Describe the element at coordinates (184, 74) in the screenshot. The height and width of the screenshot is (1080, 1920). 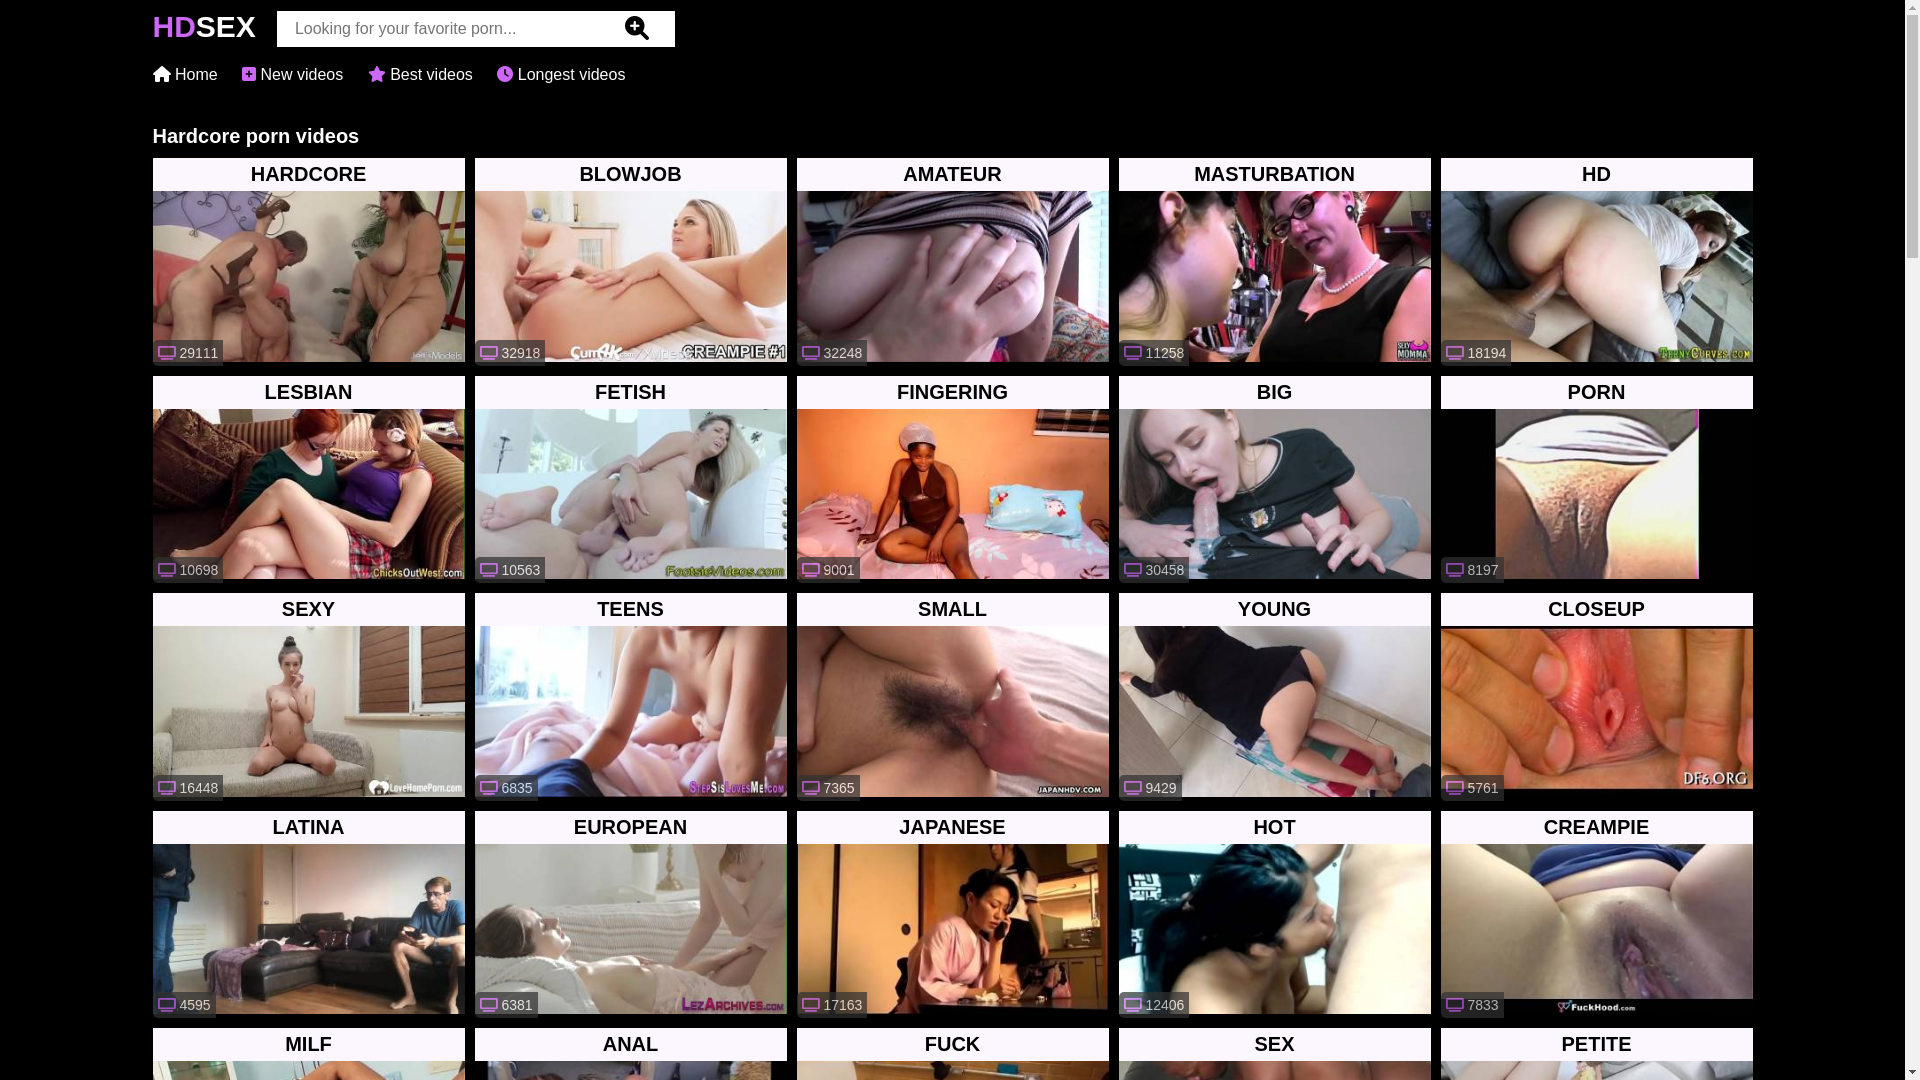
I see `Home` at that location.